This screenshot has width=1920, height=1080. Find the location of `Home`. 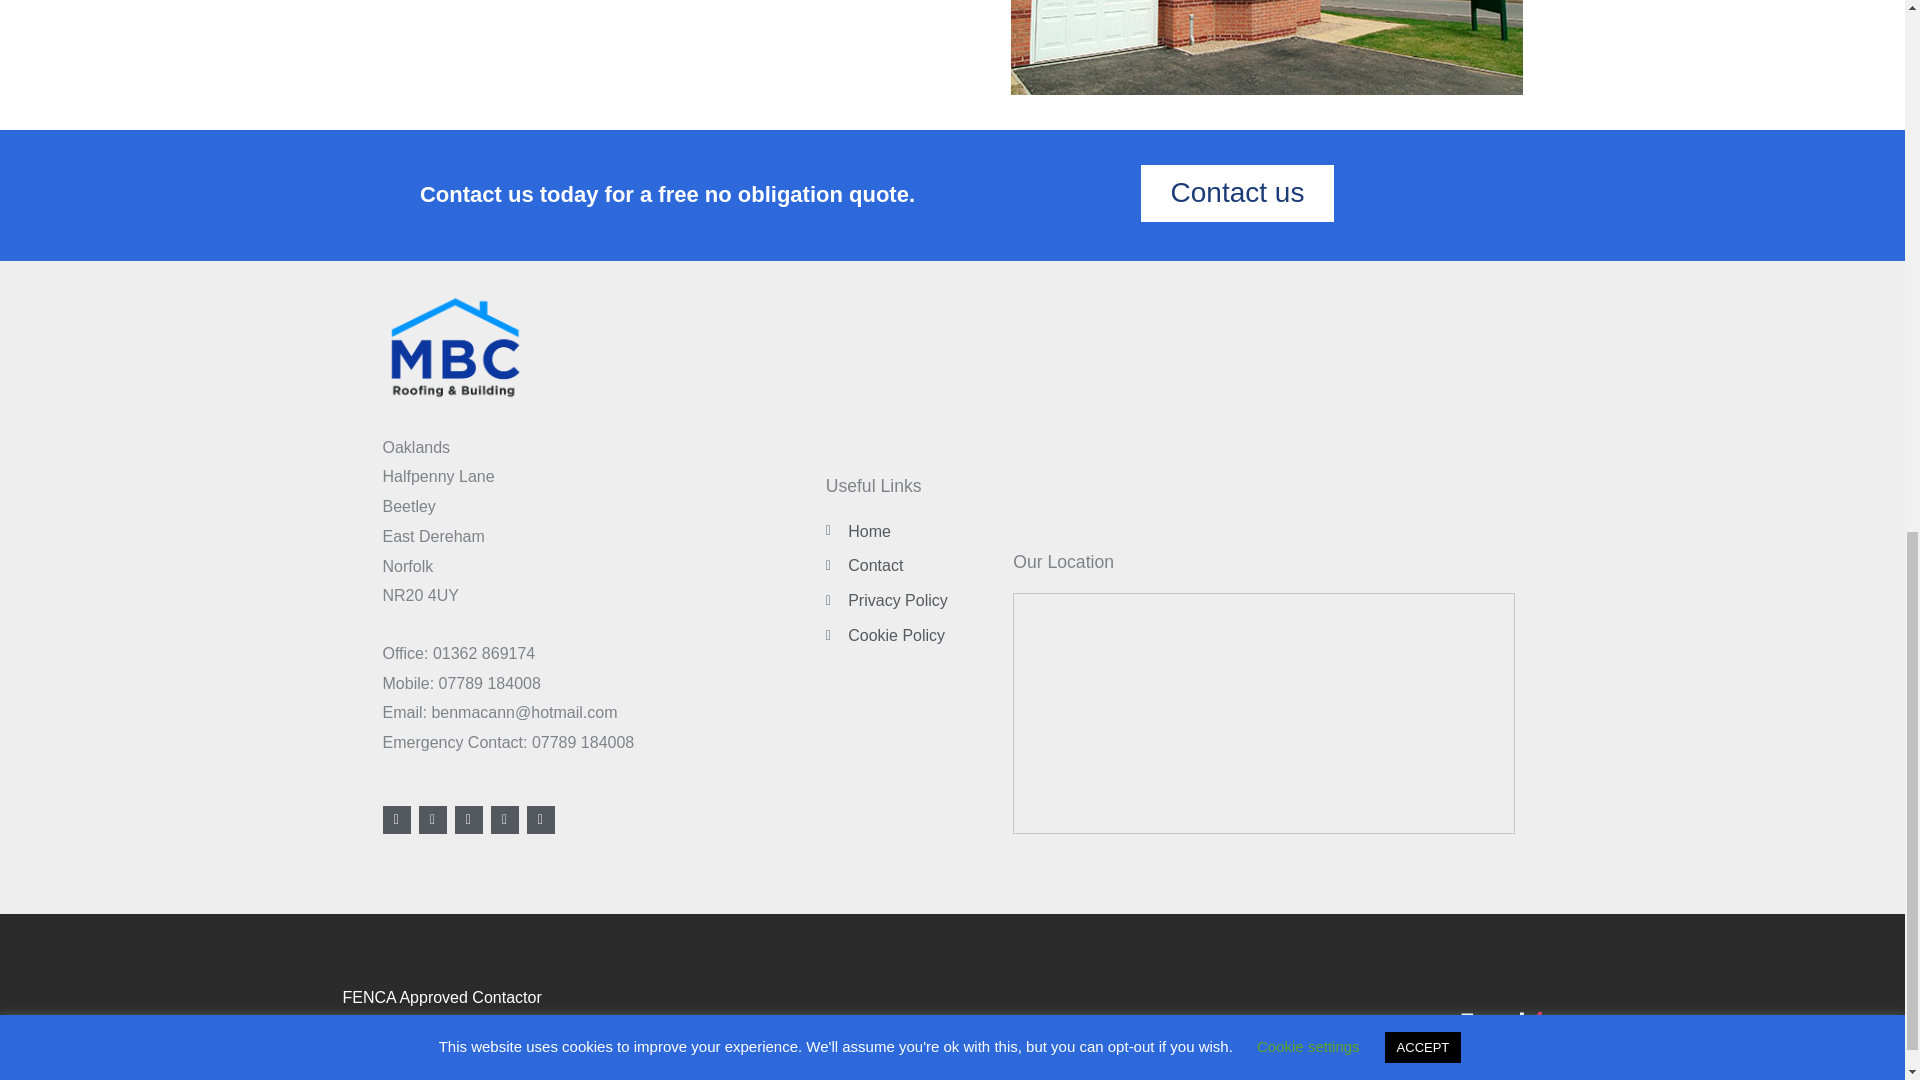

Home is located at coordinates (914, 532).